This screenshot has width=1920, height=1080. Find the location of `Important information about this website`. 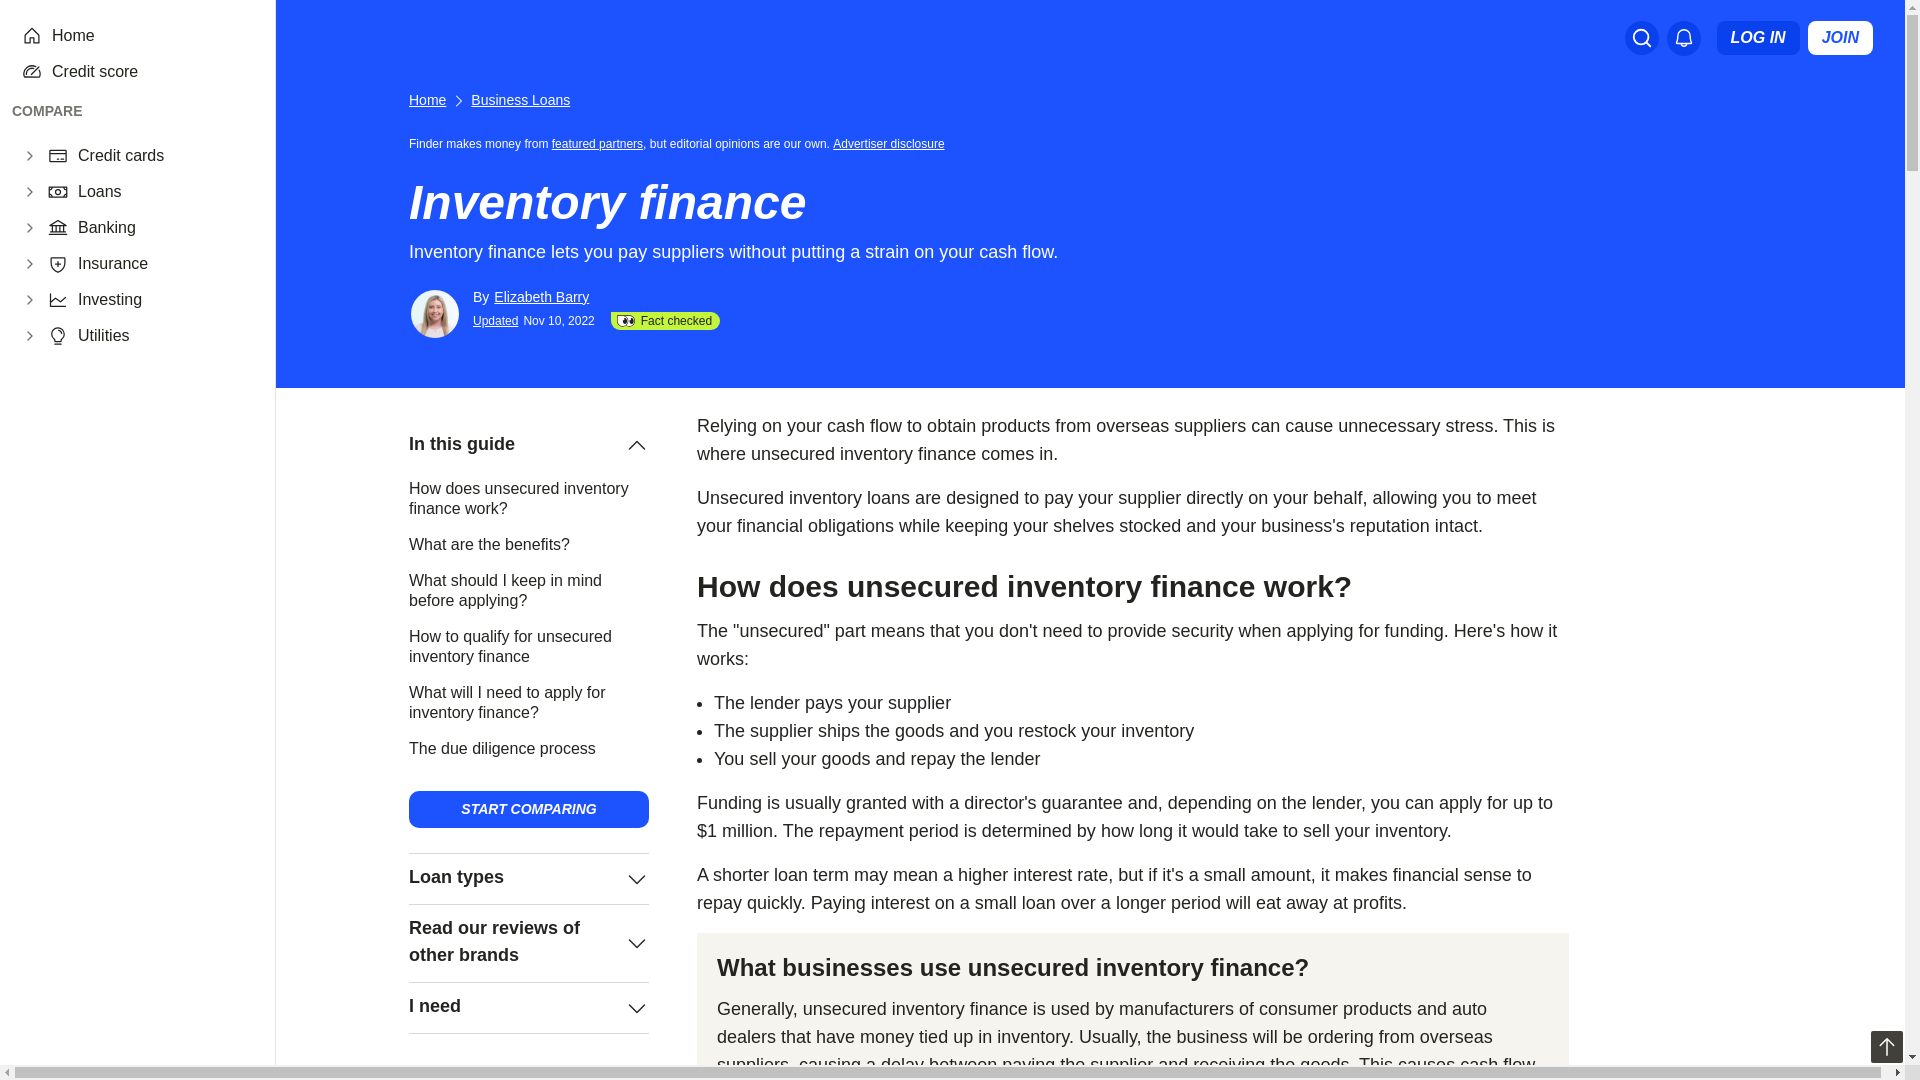

Important information about this website is located at coordinates (892, 142).